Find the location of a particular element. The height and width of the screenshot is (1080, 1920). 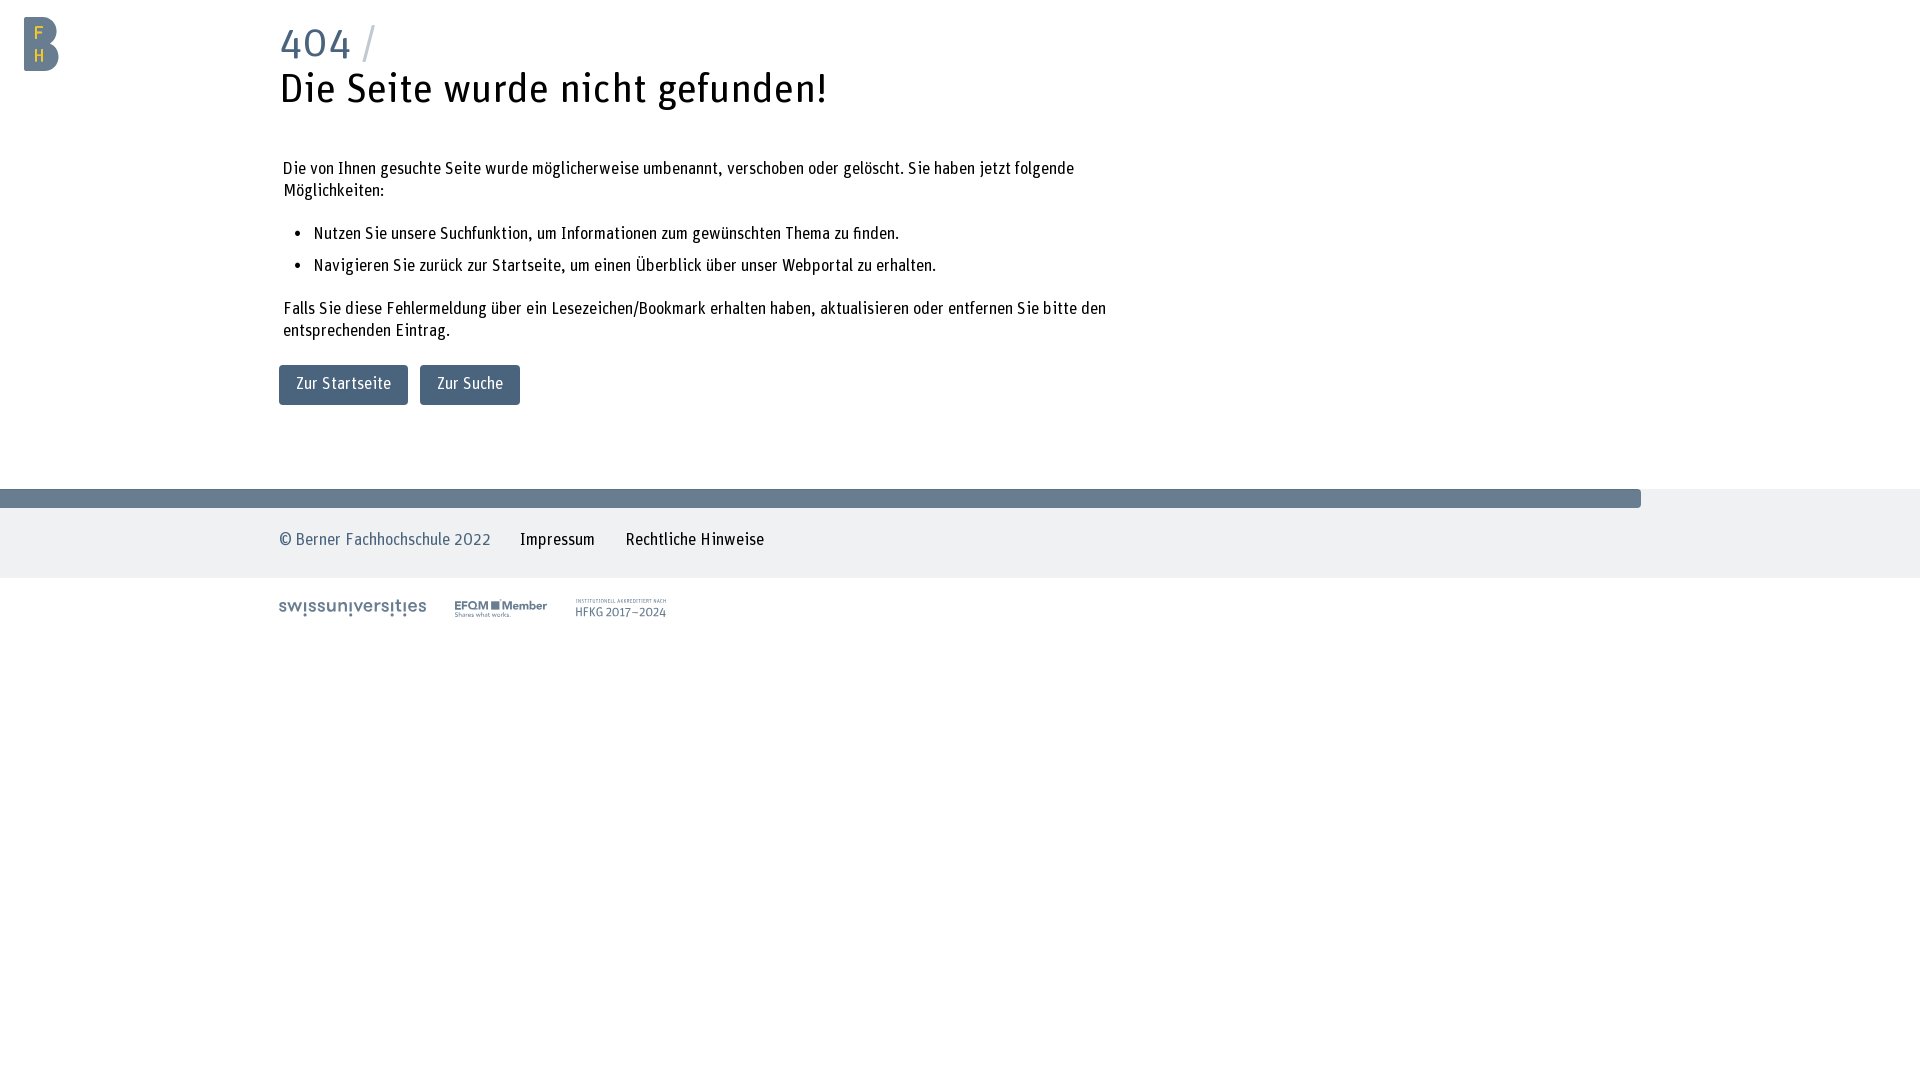

Startseite is located at coordinates (526, 266).